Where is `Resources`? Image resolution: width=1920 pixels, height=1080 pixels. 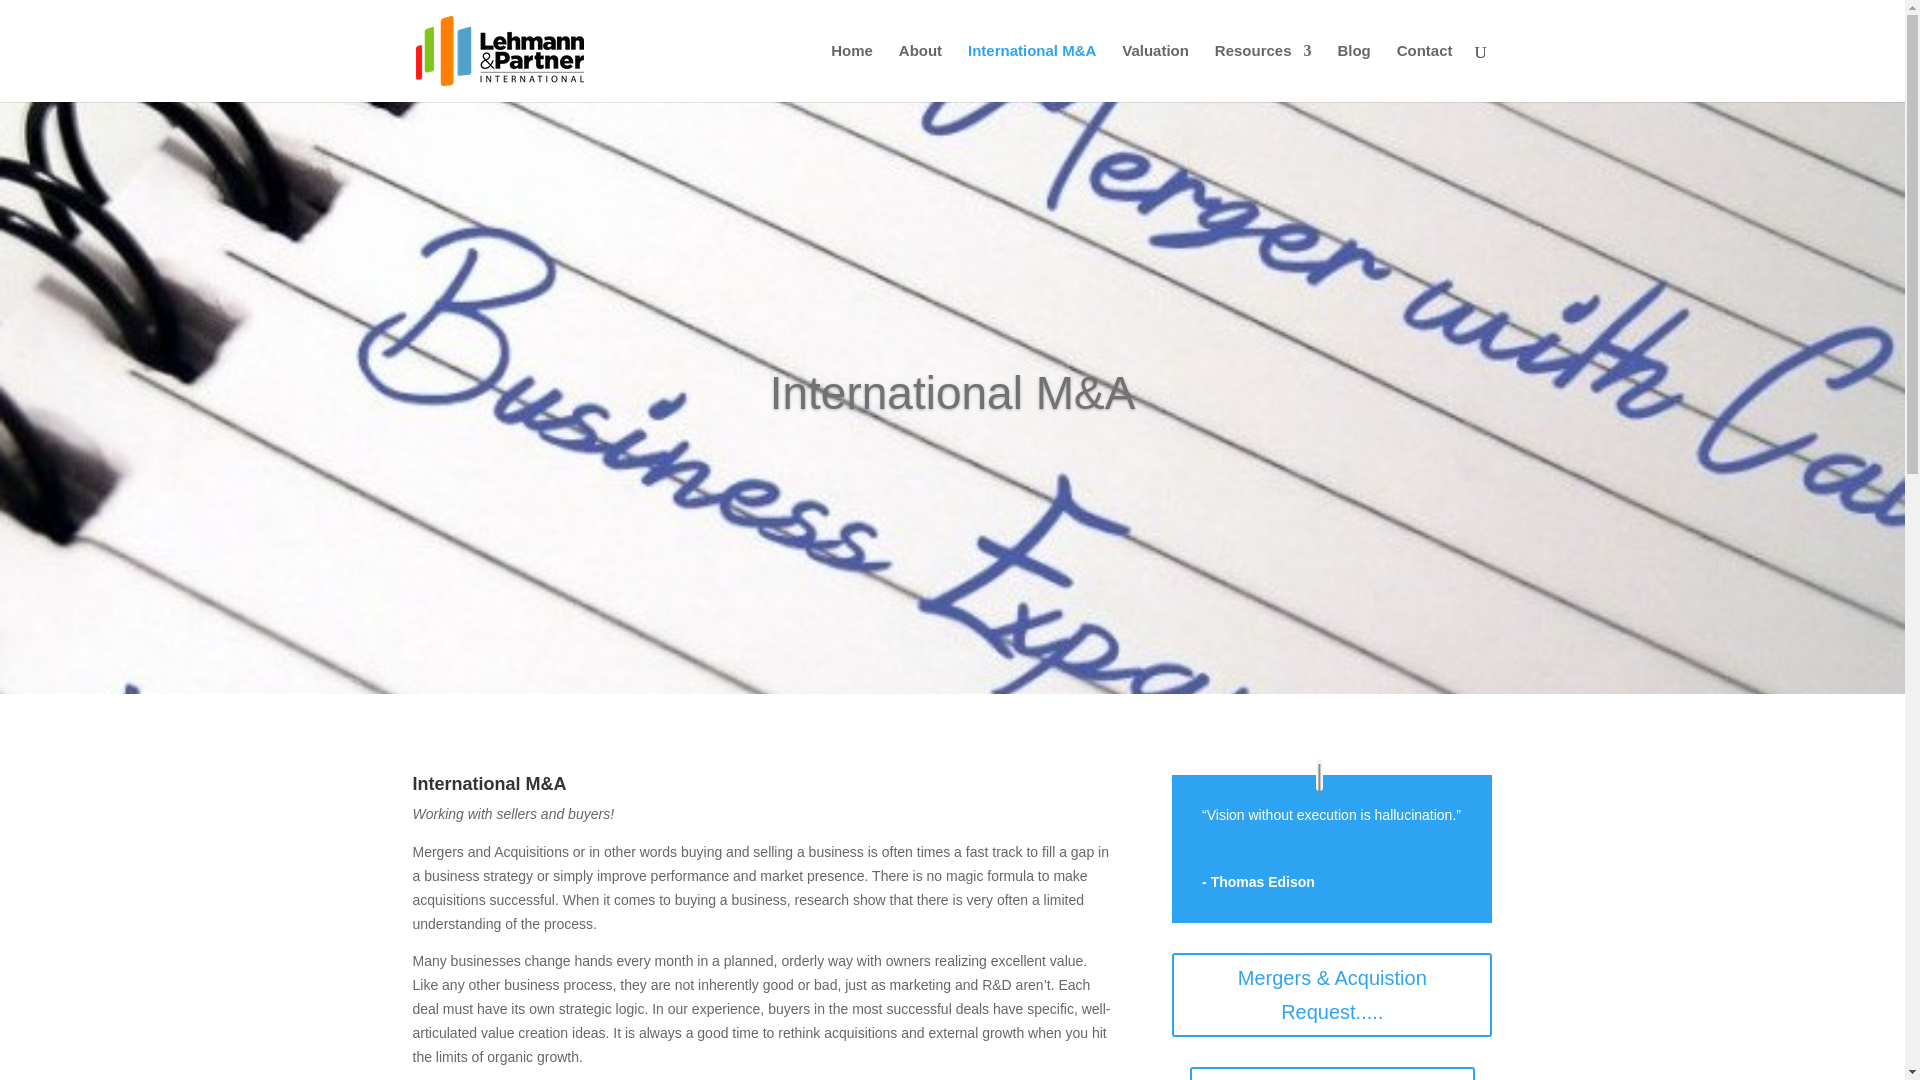 Resources is located at coordinates (1263, 72).